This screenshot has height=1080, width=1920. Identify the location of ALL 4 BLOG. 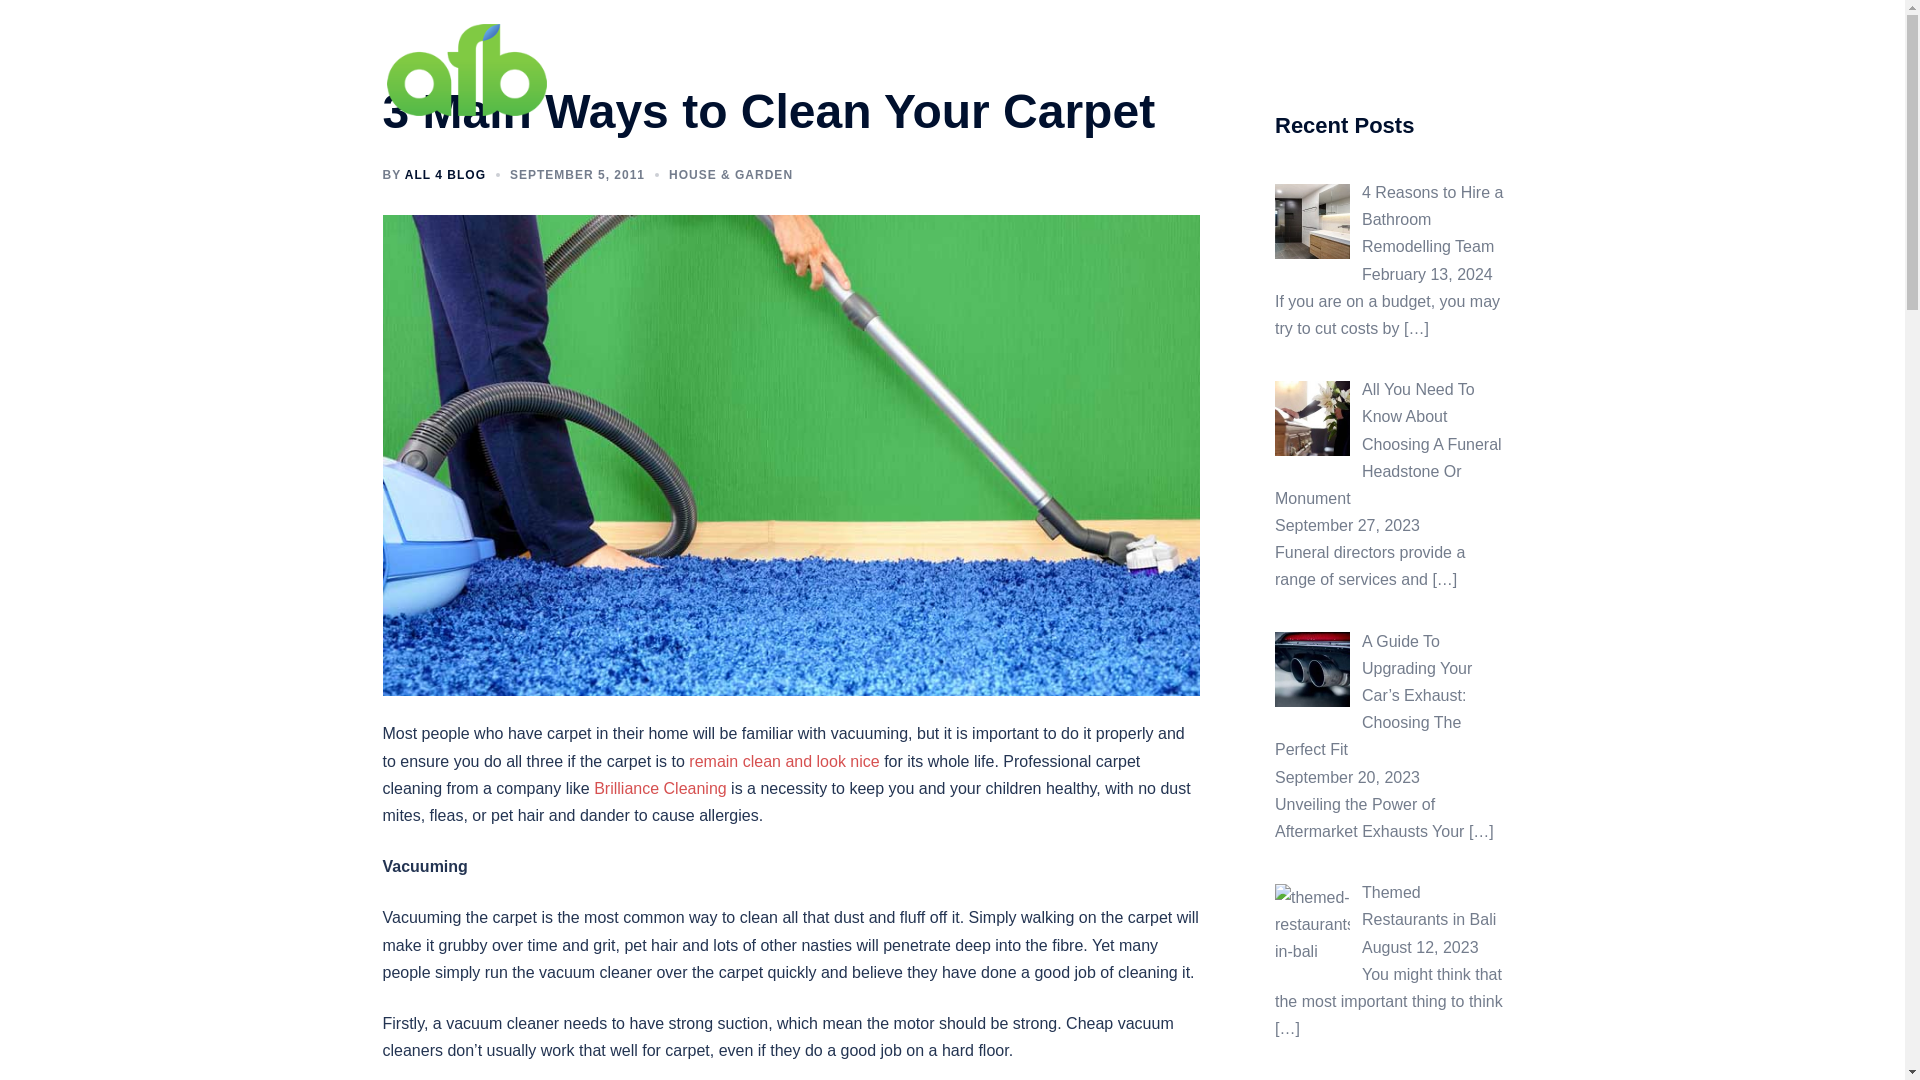
(445, 175).